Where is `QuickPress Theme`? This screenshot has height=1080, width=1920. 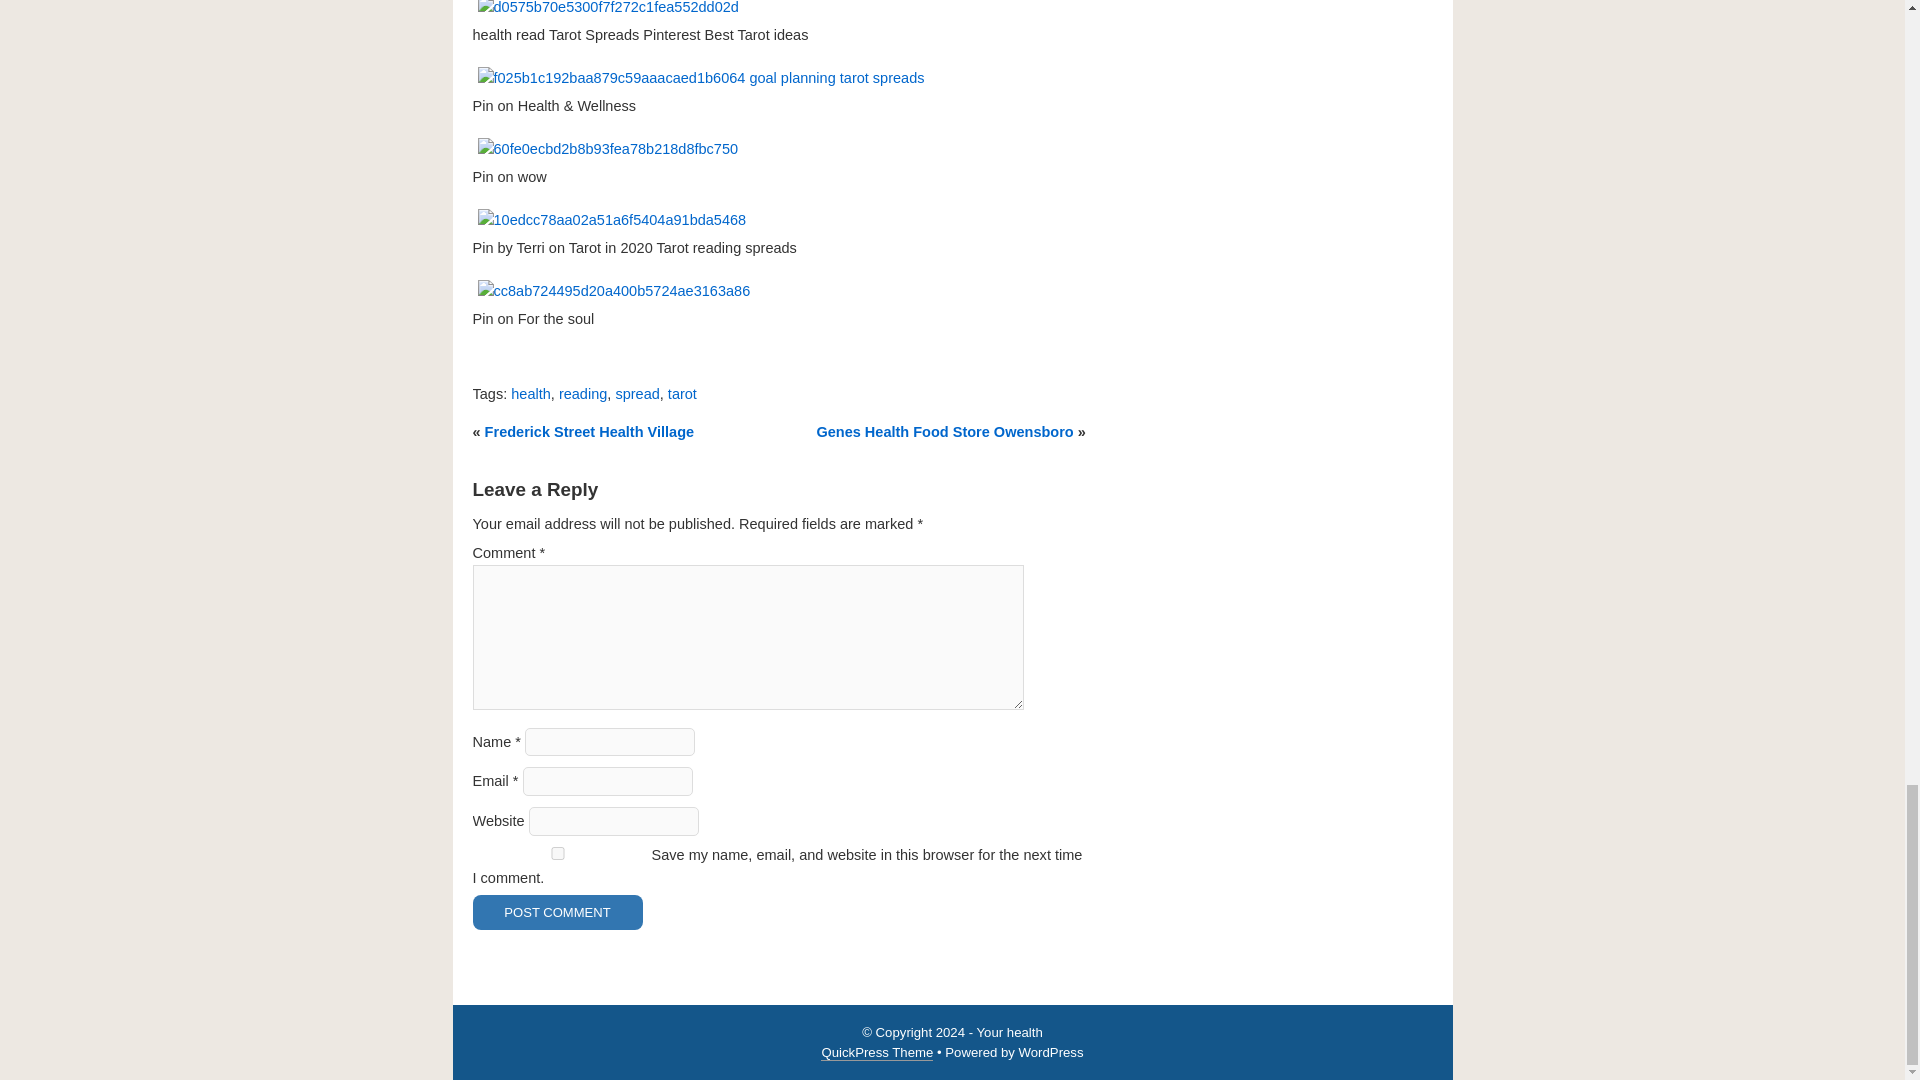
QuickPress Theme is located at coordinates (877, 1052).